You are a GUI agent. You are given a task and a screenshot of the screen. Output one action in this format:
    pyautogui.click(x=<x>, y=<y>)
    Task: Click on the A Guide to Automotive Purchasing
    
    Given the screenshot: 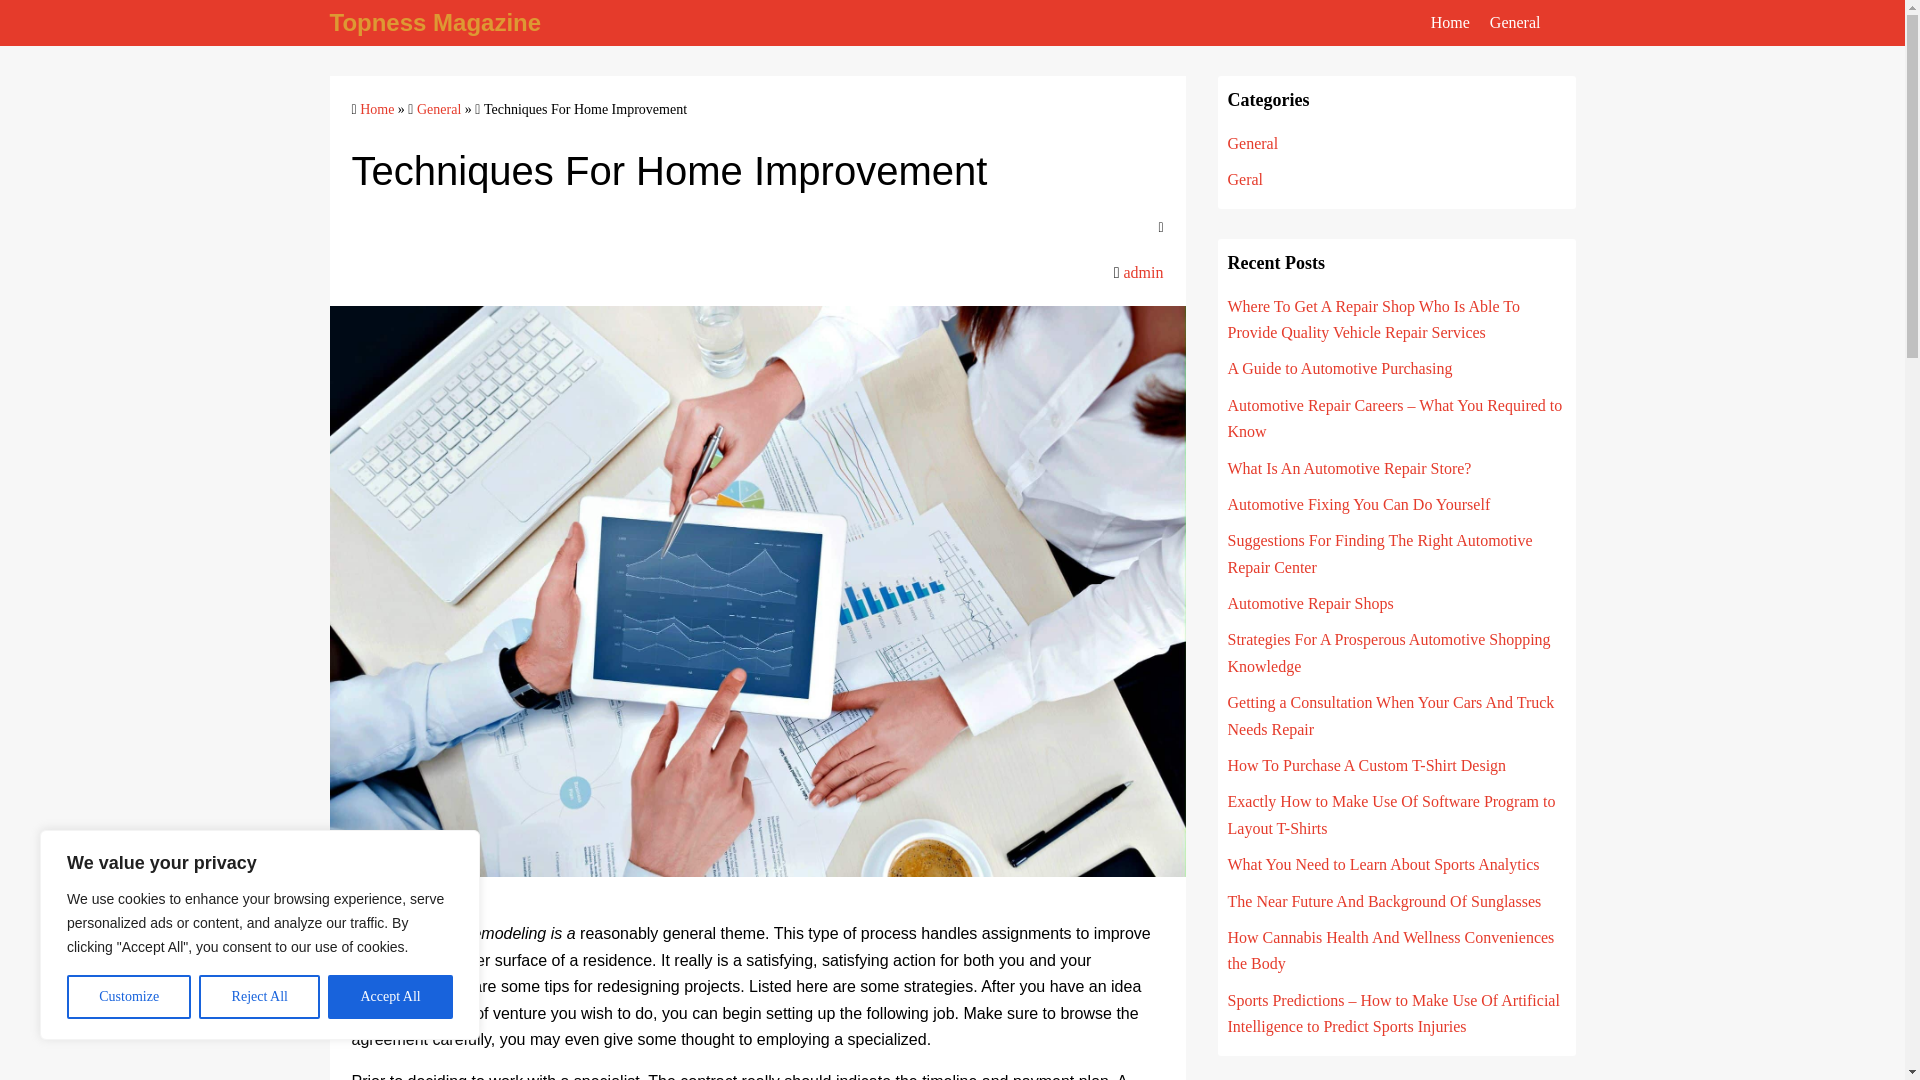 What is the action you would take?
    pyautogui.click(x=1340, y=368)
    